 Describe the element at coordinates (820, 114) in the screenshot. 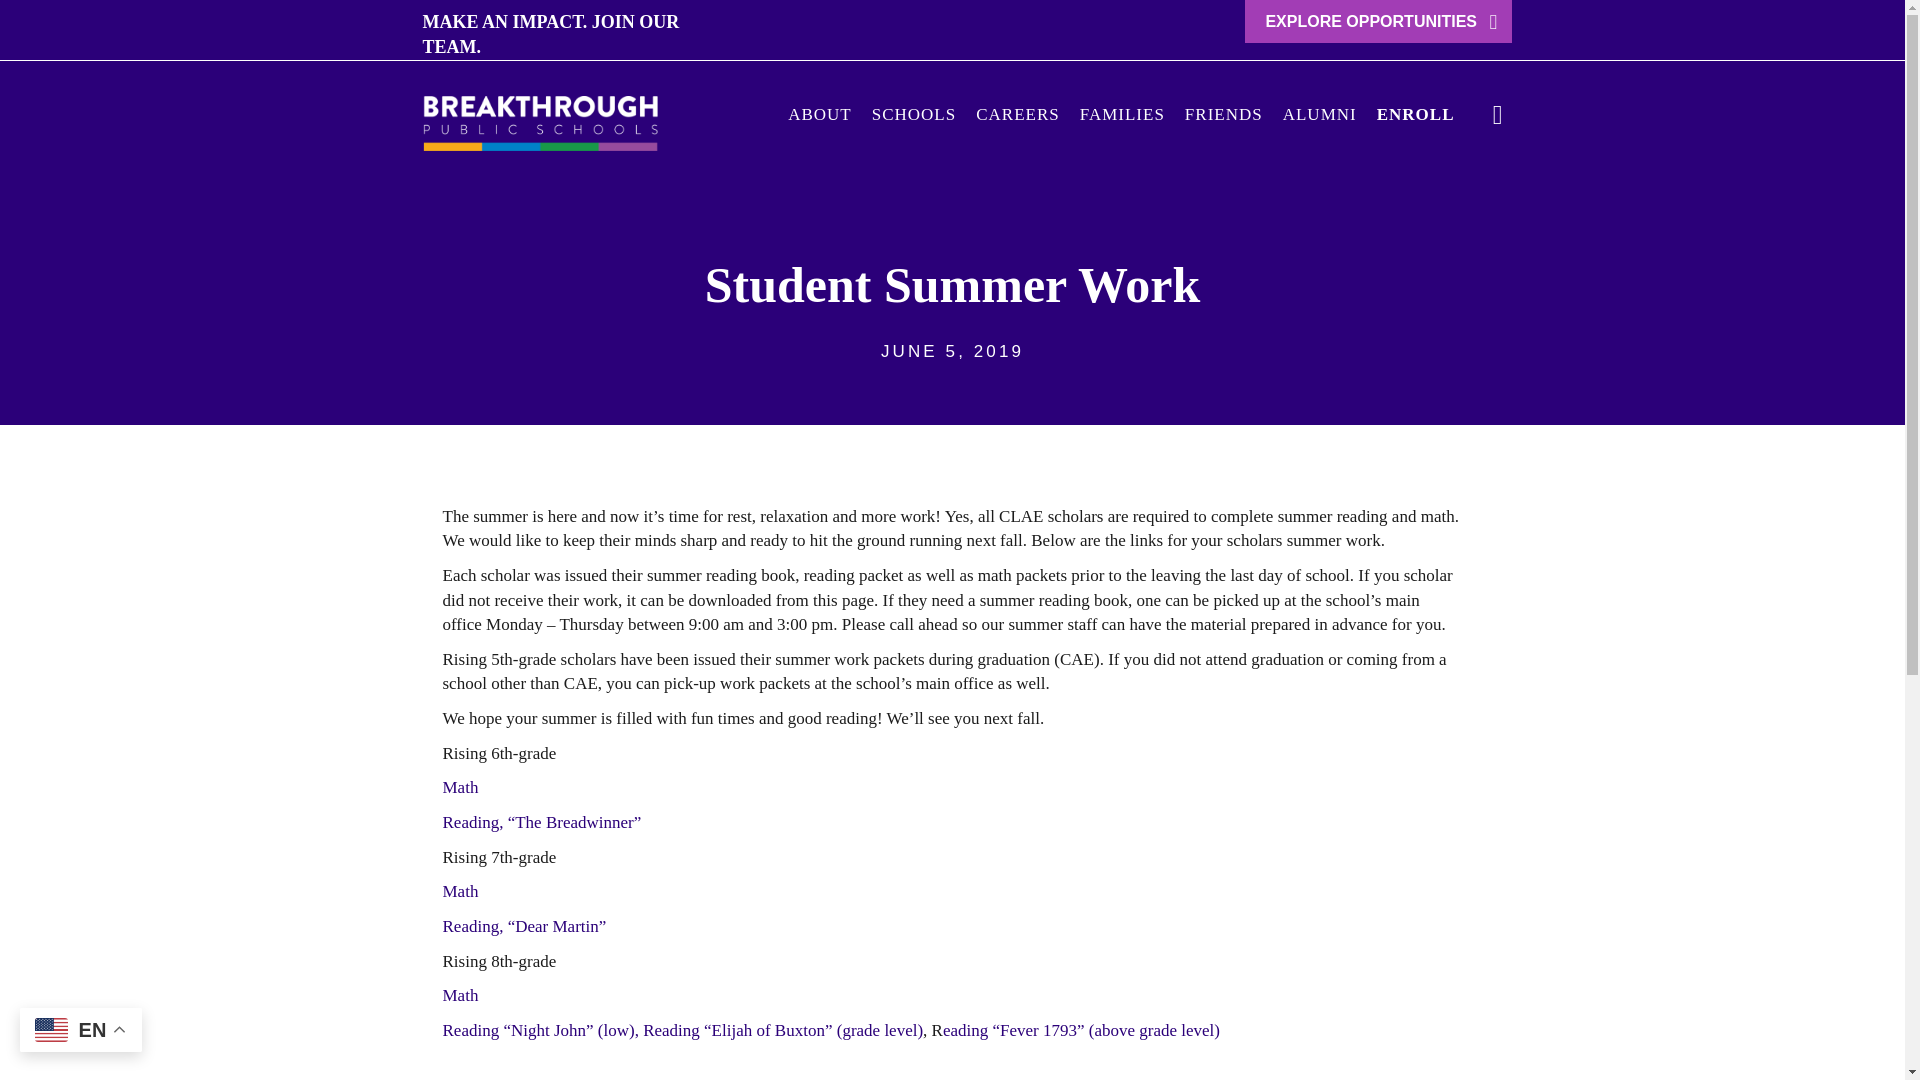

I see `ABOUT` at that location.